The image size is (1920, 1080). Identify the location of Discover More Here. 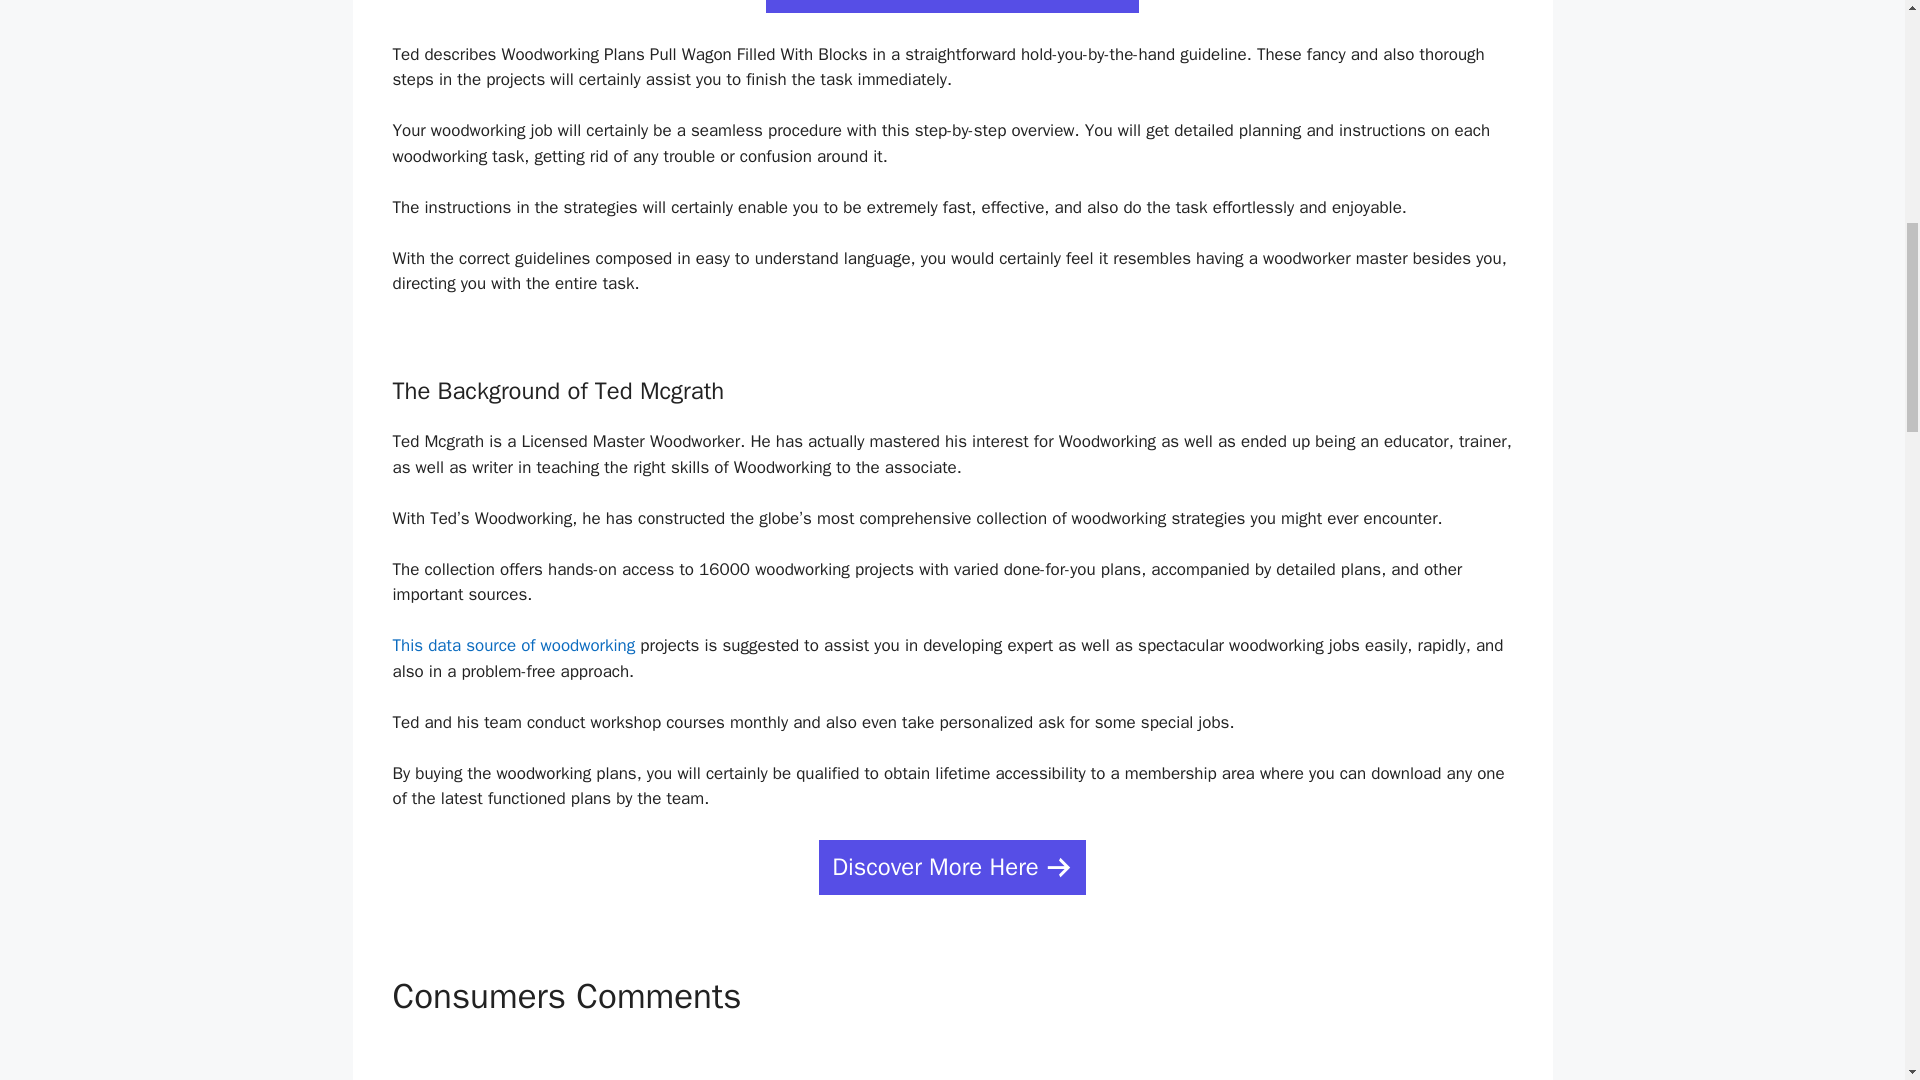
(952, 868).